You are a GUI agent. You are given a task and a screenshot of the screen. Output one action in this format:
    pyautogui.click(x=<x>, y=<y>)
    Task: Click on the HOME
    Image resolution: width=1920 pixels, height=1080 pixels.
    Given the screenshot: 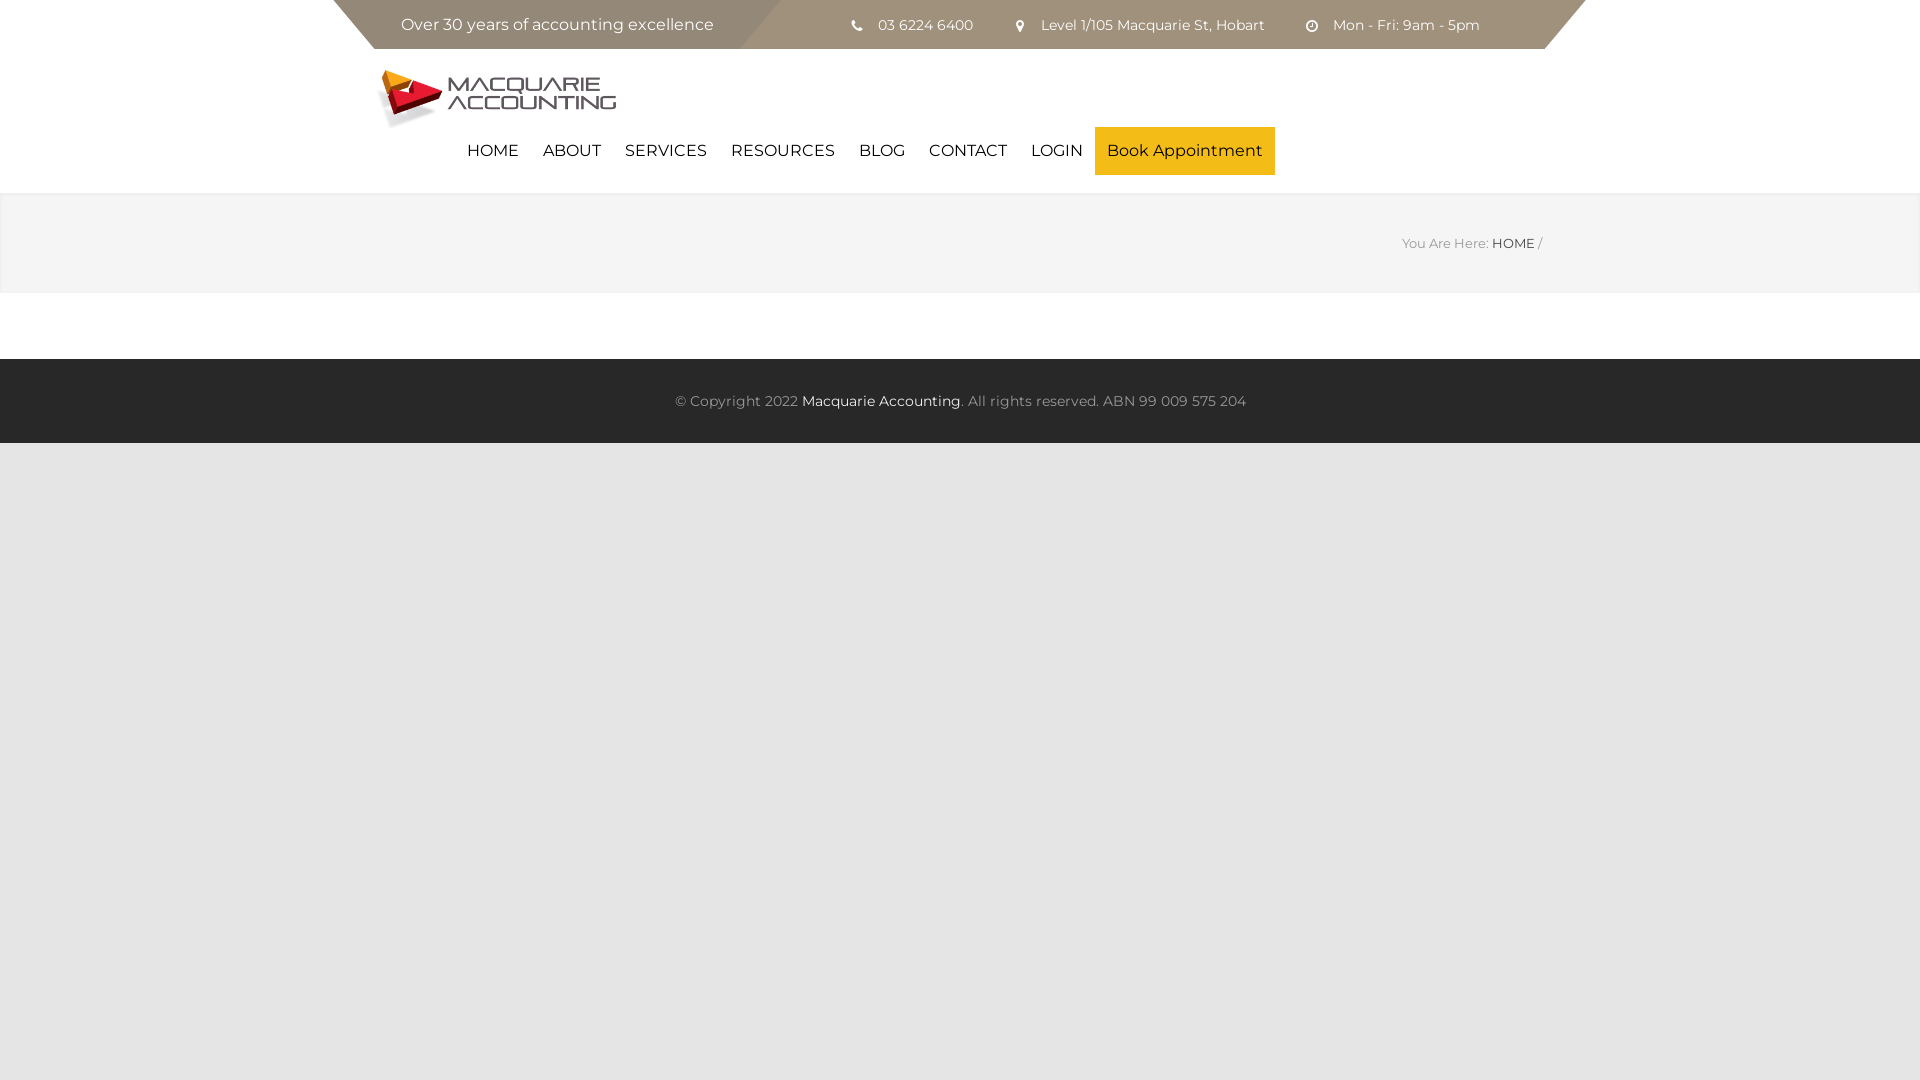 What is the action you would take?
    pyautogui.click(x=1514, y=243)
    